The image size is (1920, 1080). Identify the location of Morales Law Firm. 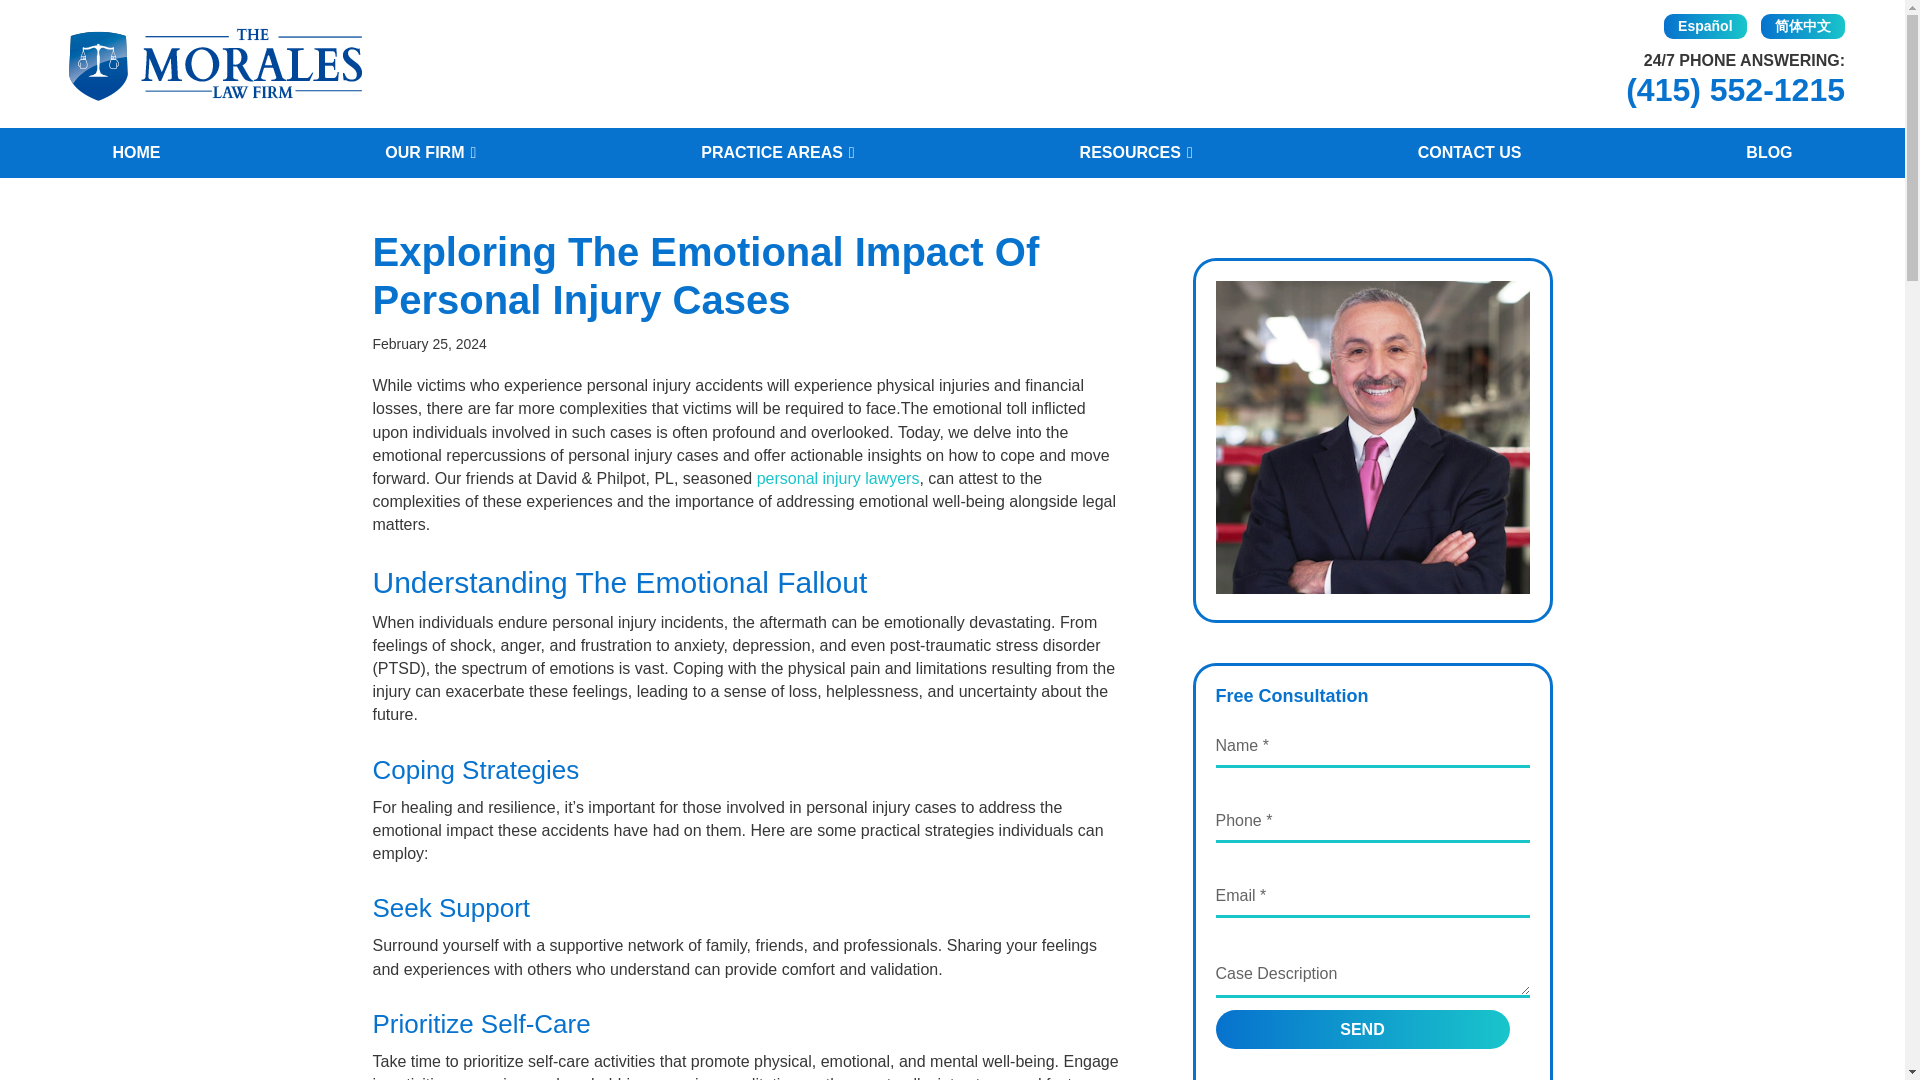
(214, 64).